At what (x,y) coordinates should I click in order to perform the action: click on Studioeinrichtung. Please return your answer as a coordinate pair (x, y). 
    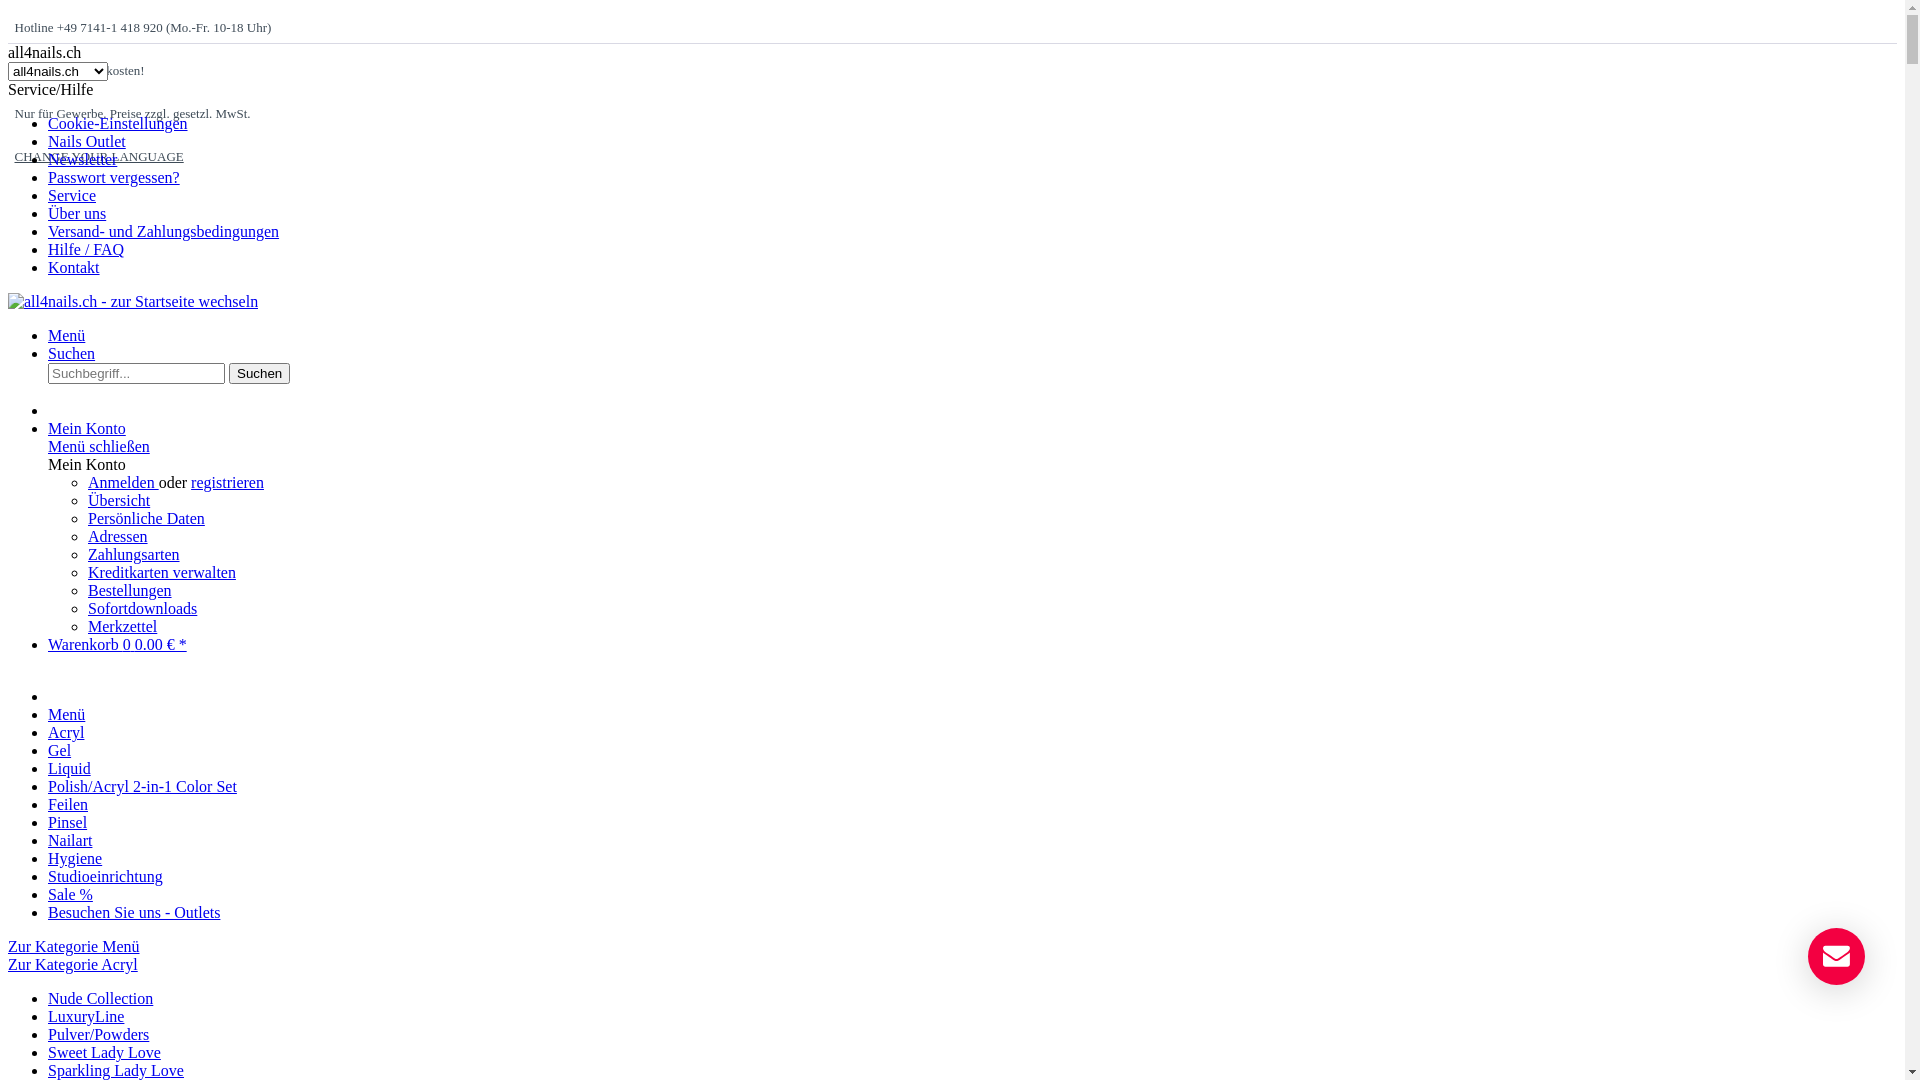
    Looking at the image, I should click on (106, 876).